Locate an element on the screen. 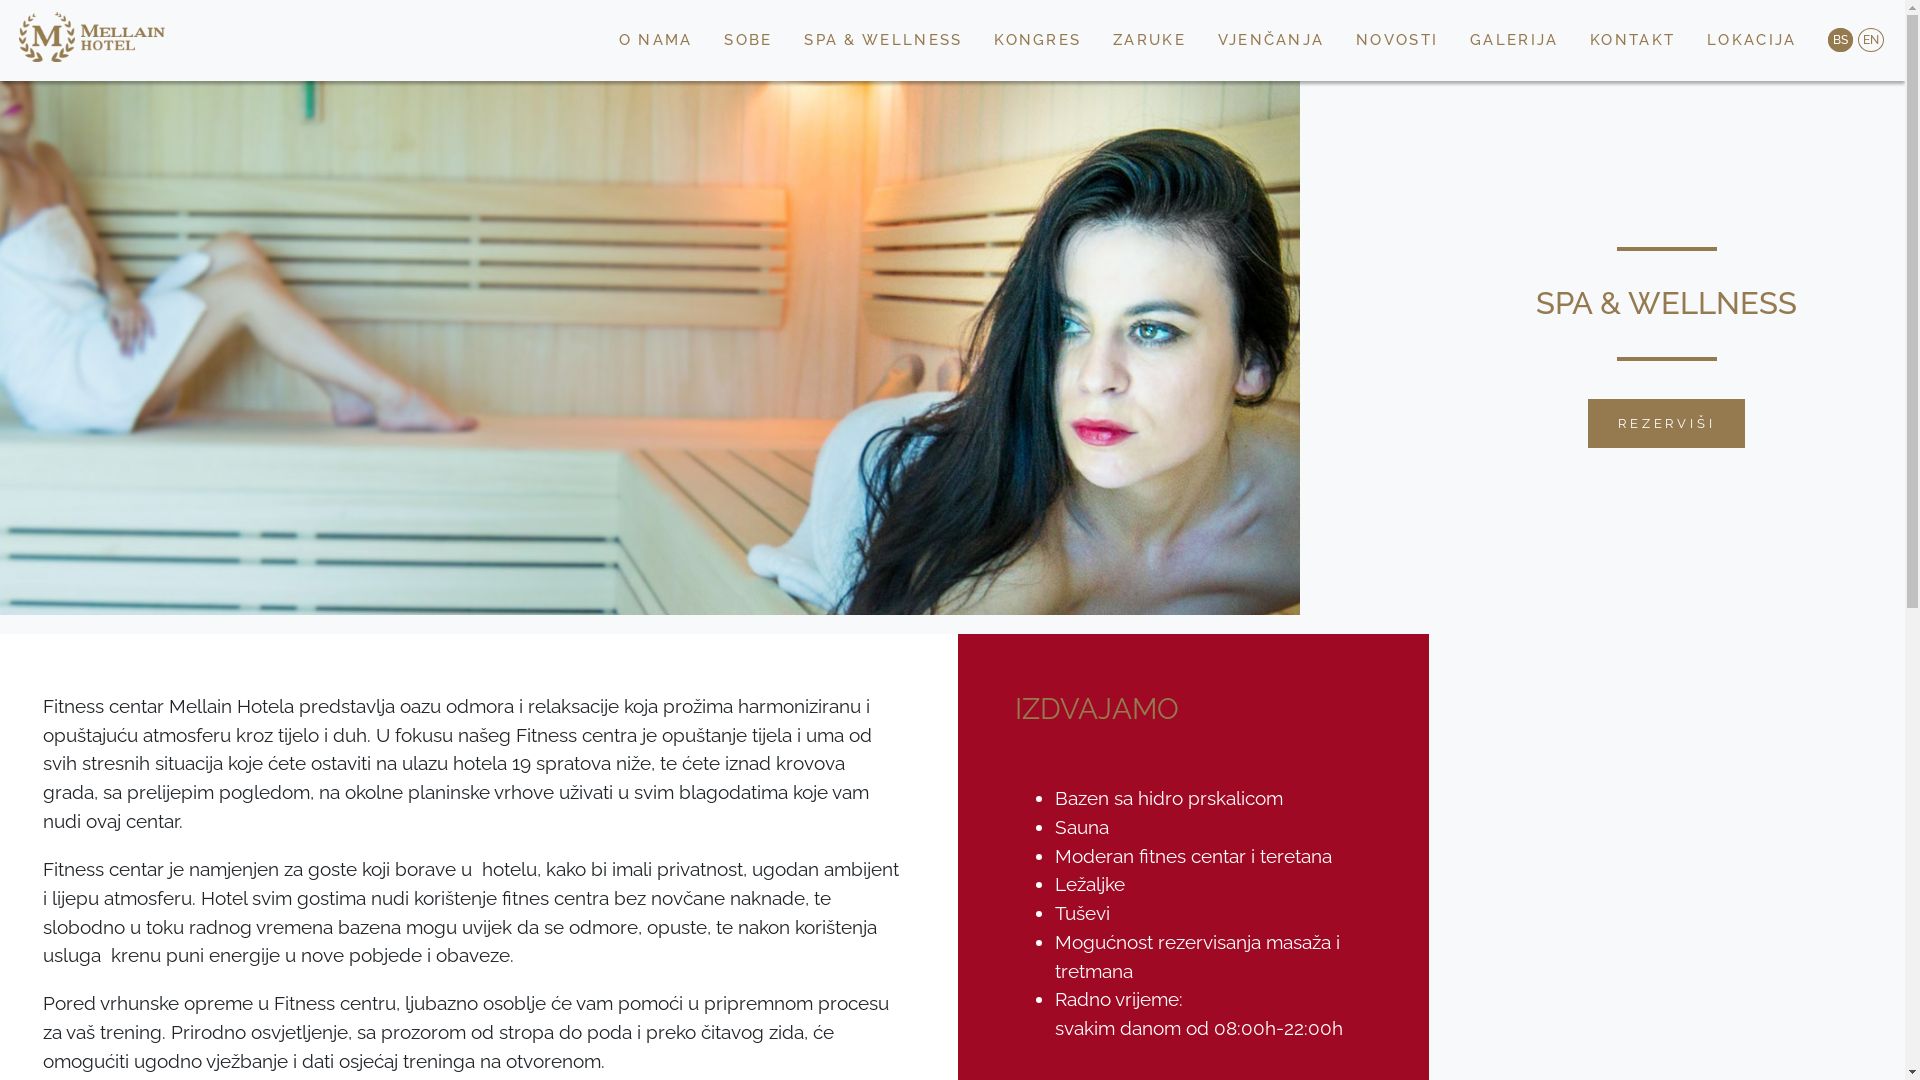 The width and height of the screenshot is (1920, 1080). ZARUKE is located at coordinates (1150, 40).